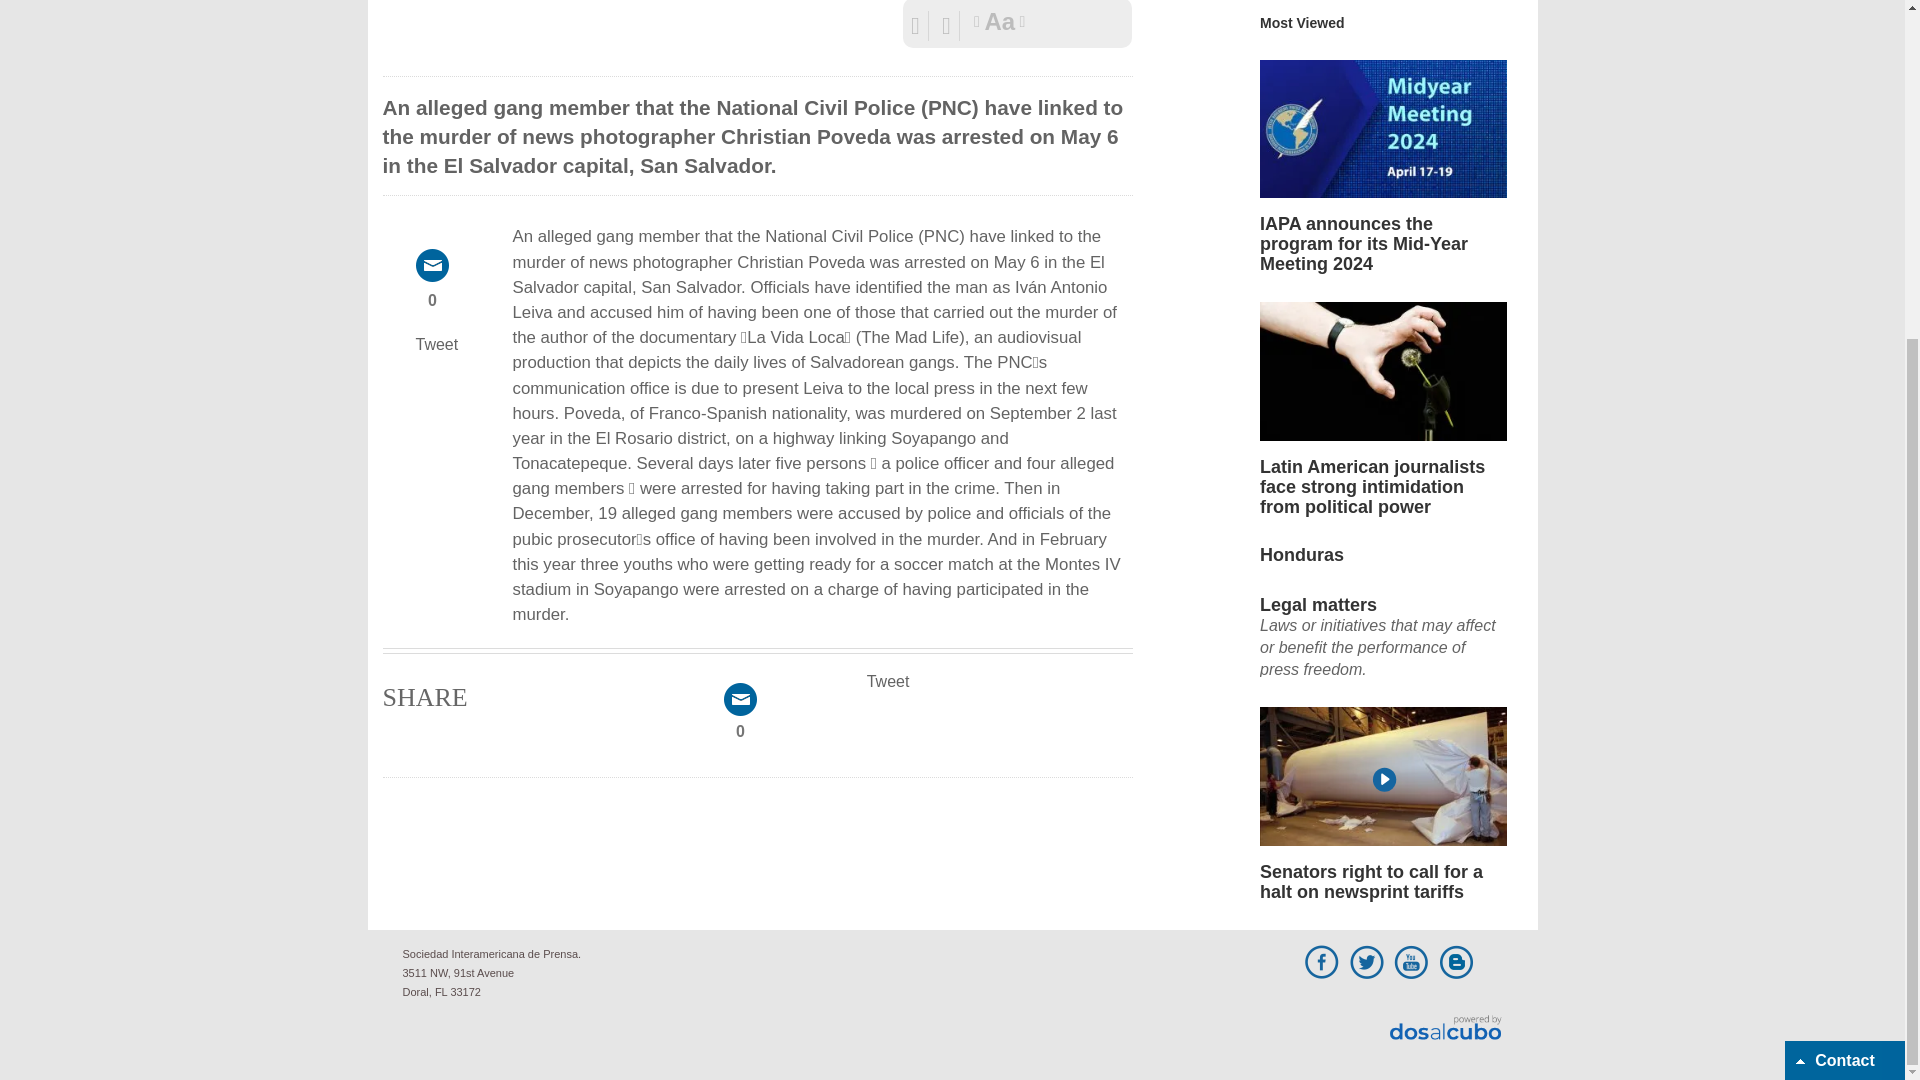 The image size is (1920, 1080). I want to click on Senators right to call for a halt on newsprint tariffs, so click(1383, 716).